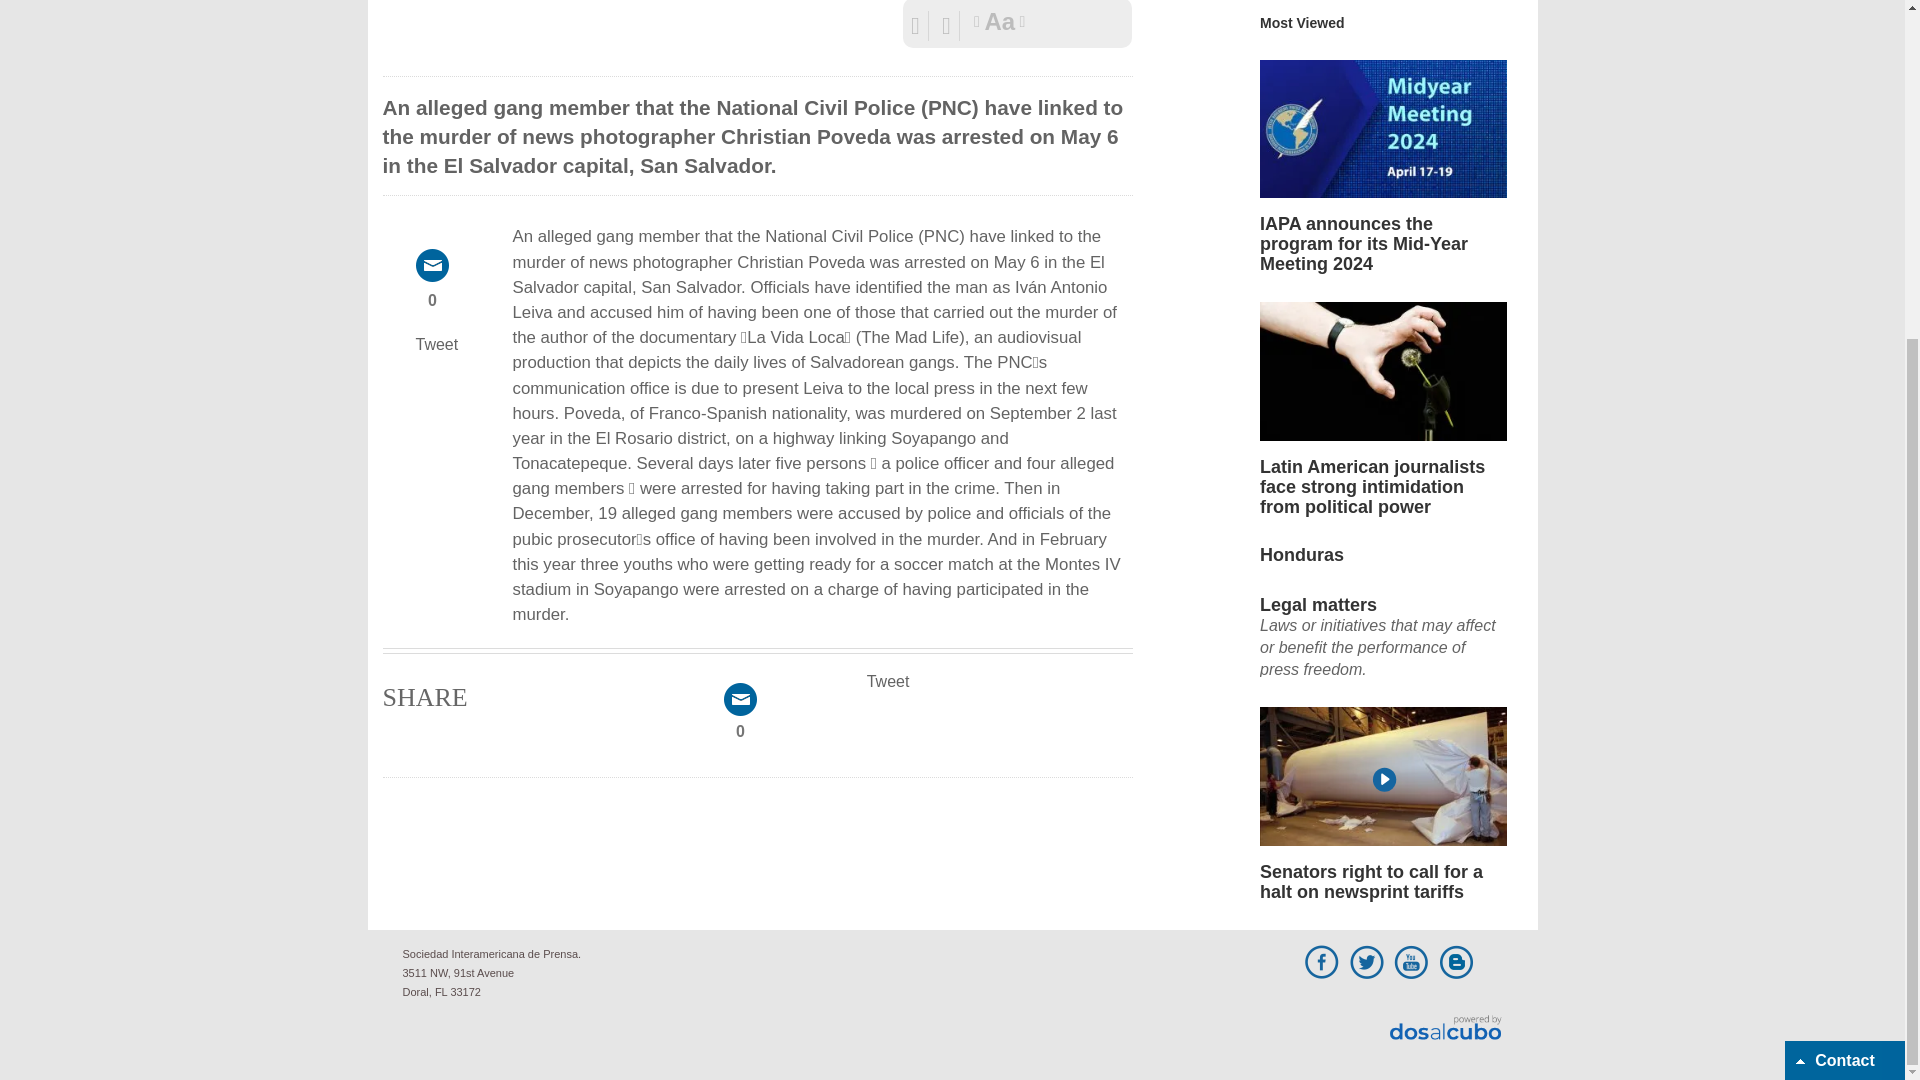 The image size is (1920, 1080). I want to click on Senators right to call for a halt on newsprint tariffs, so click(1383, 716).